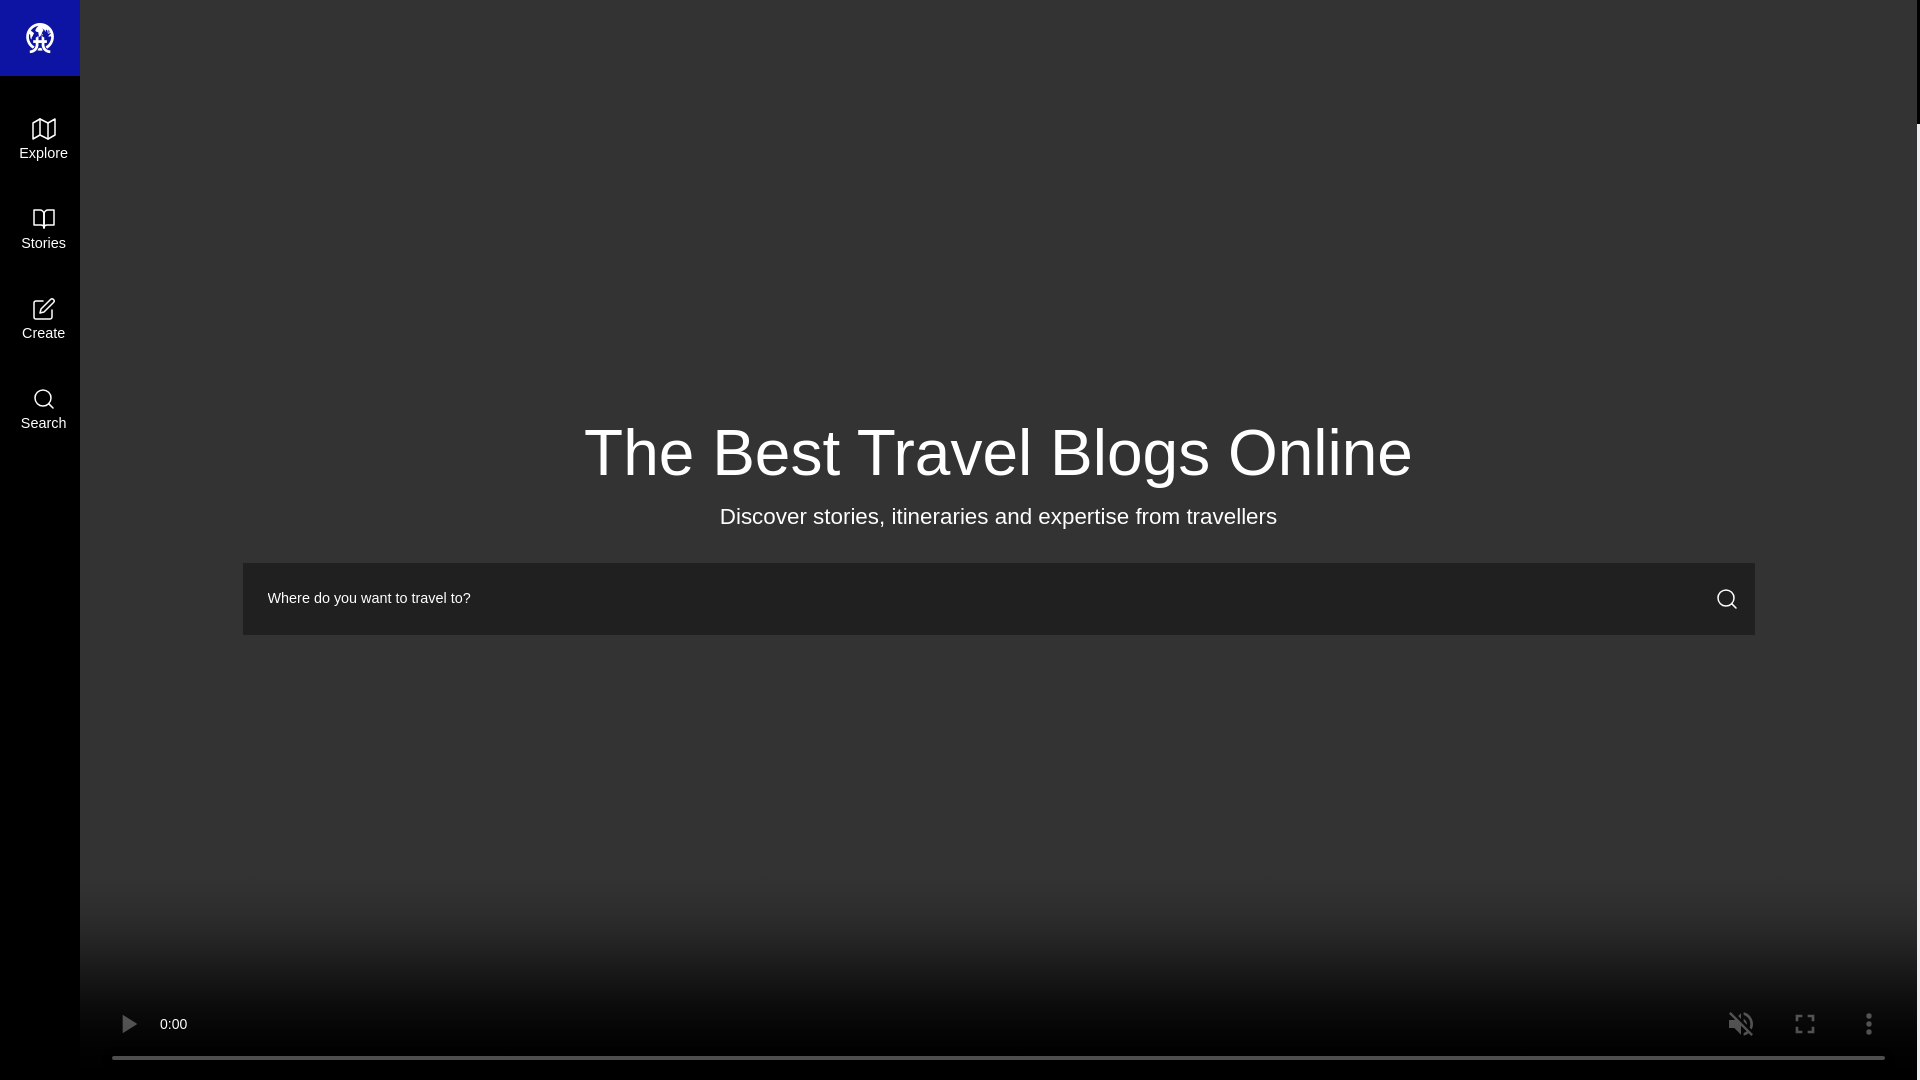  I want to click on Search, so click(186, 670).